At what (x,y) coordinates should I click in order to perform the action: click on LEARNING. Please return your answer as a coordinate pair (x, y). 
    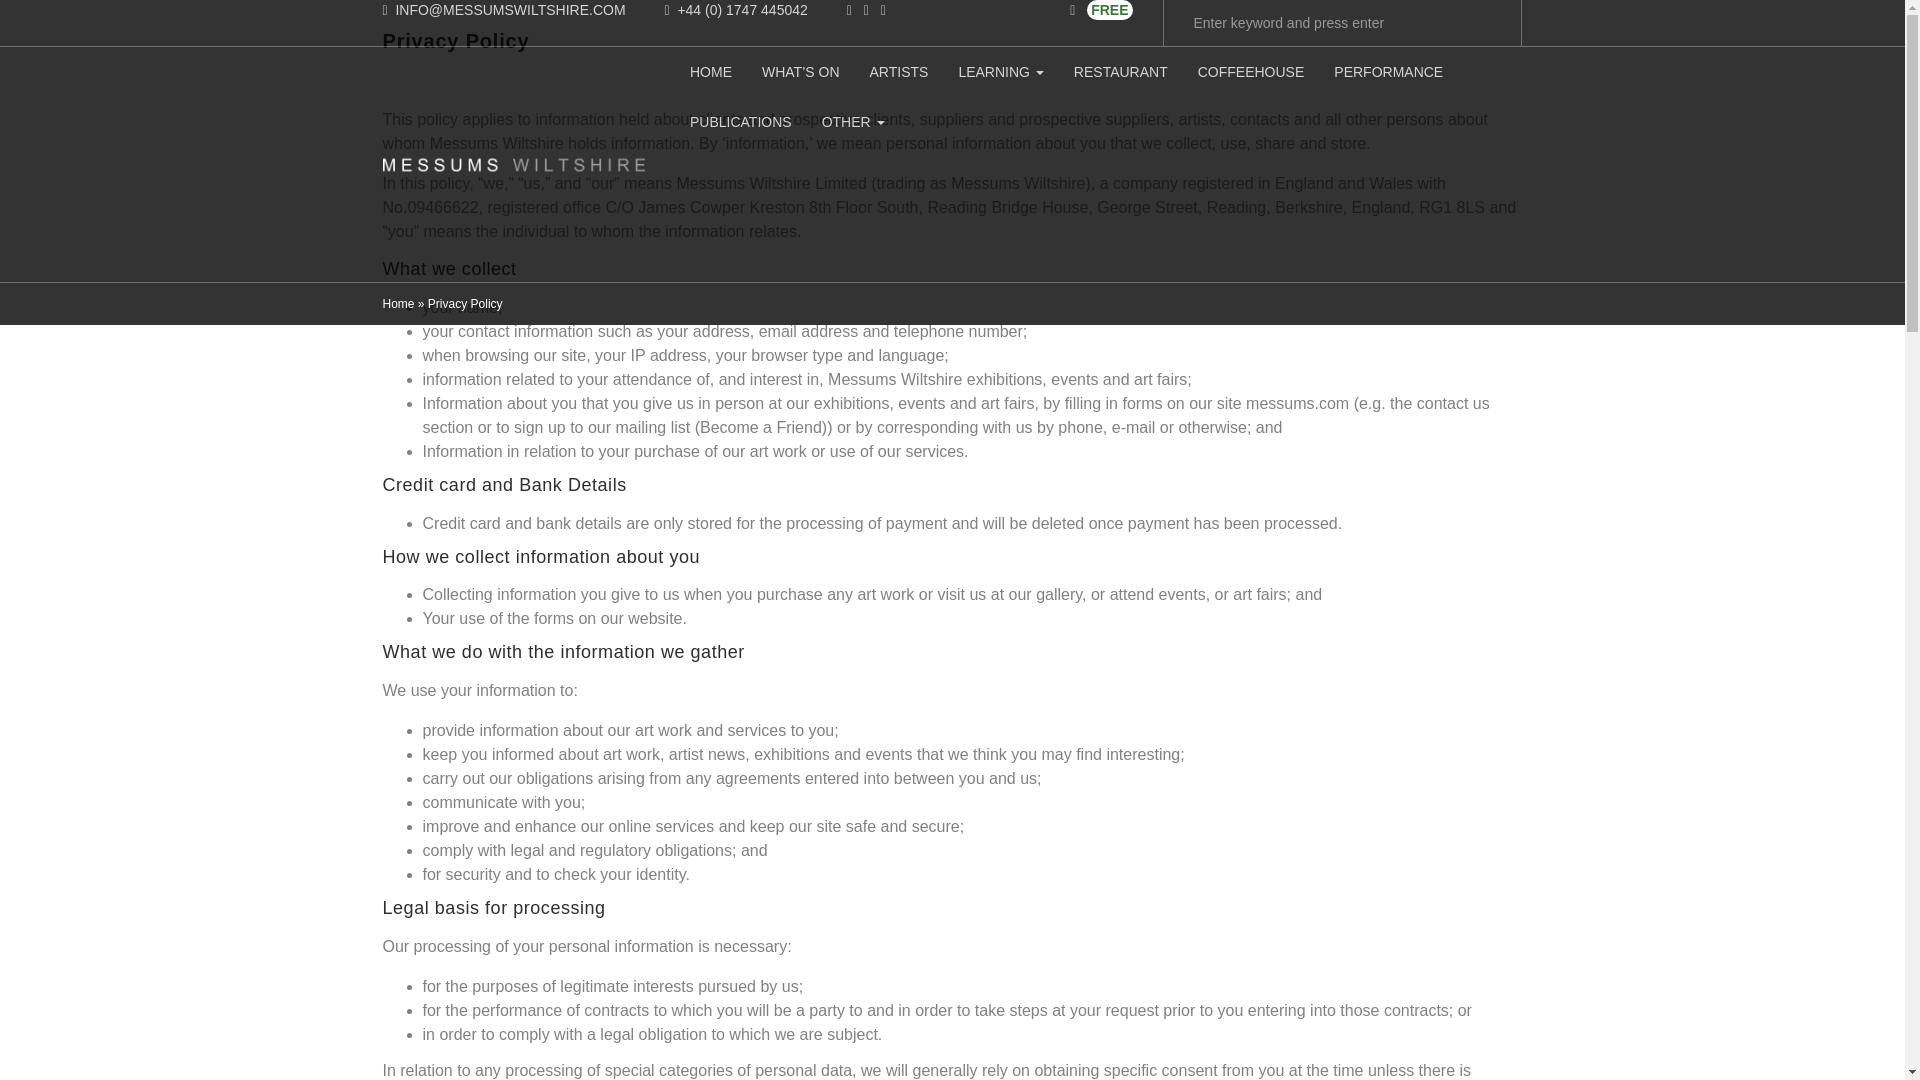
    Looking at the image, I should click on (1000, 72).